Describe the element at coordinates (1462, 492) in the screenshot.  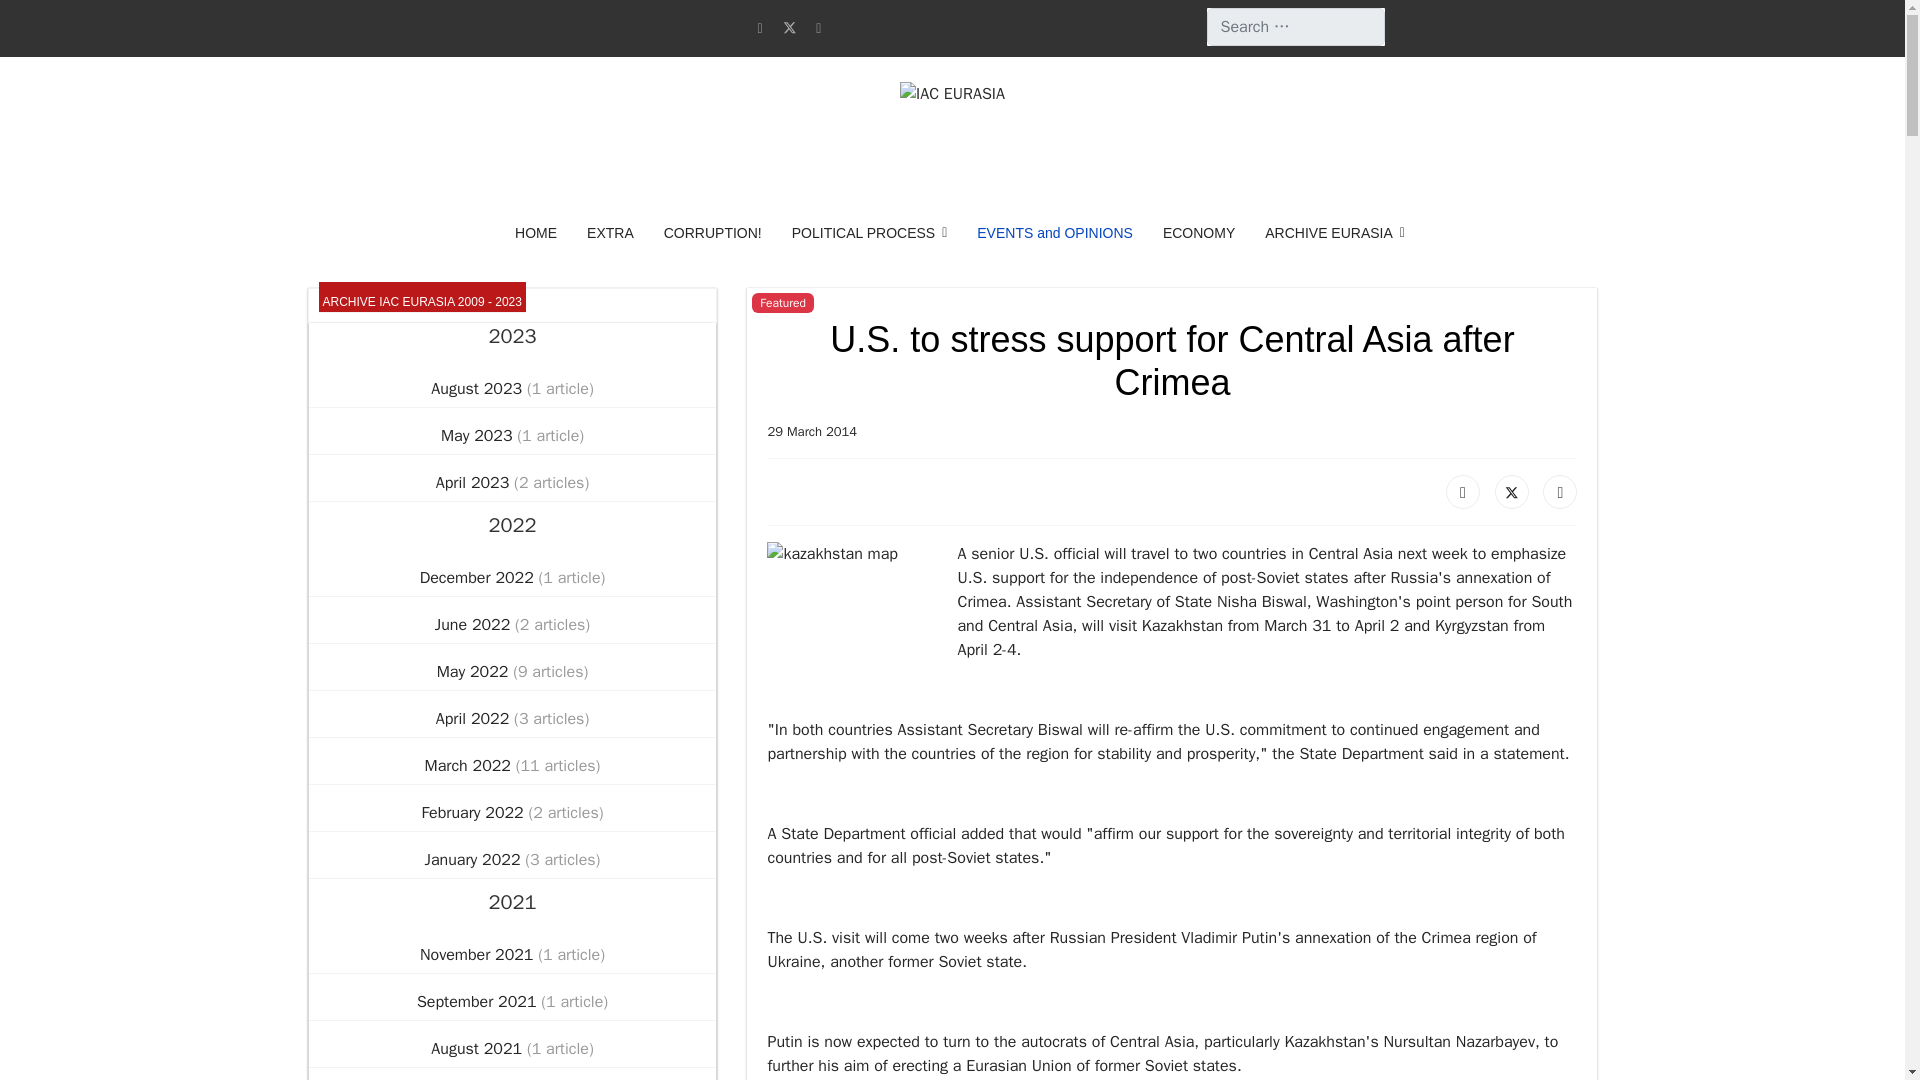
I see `Facebook` at that location.